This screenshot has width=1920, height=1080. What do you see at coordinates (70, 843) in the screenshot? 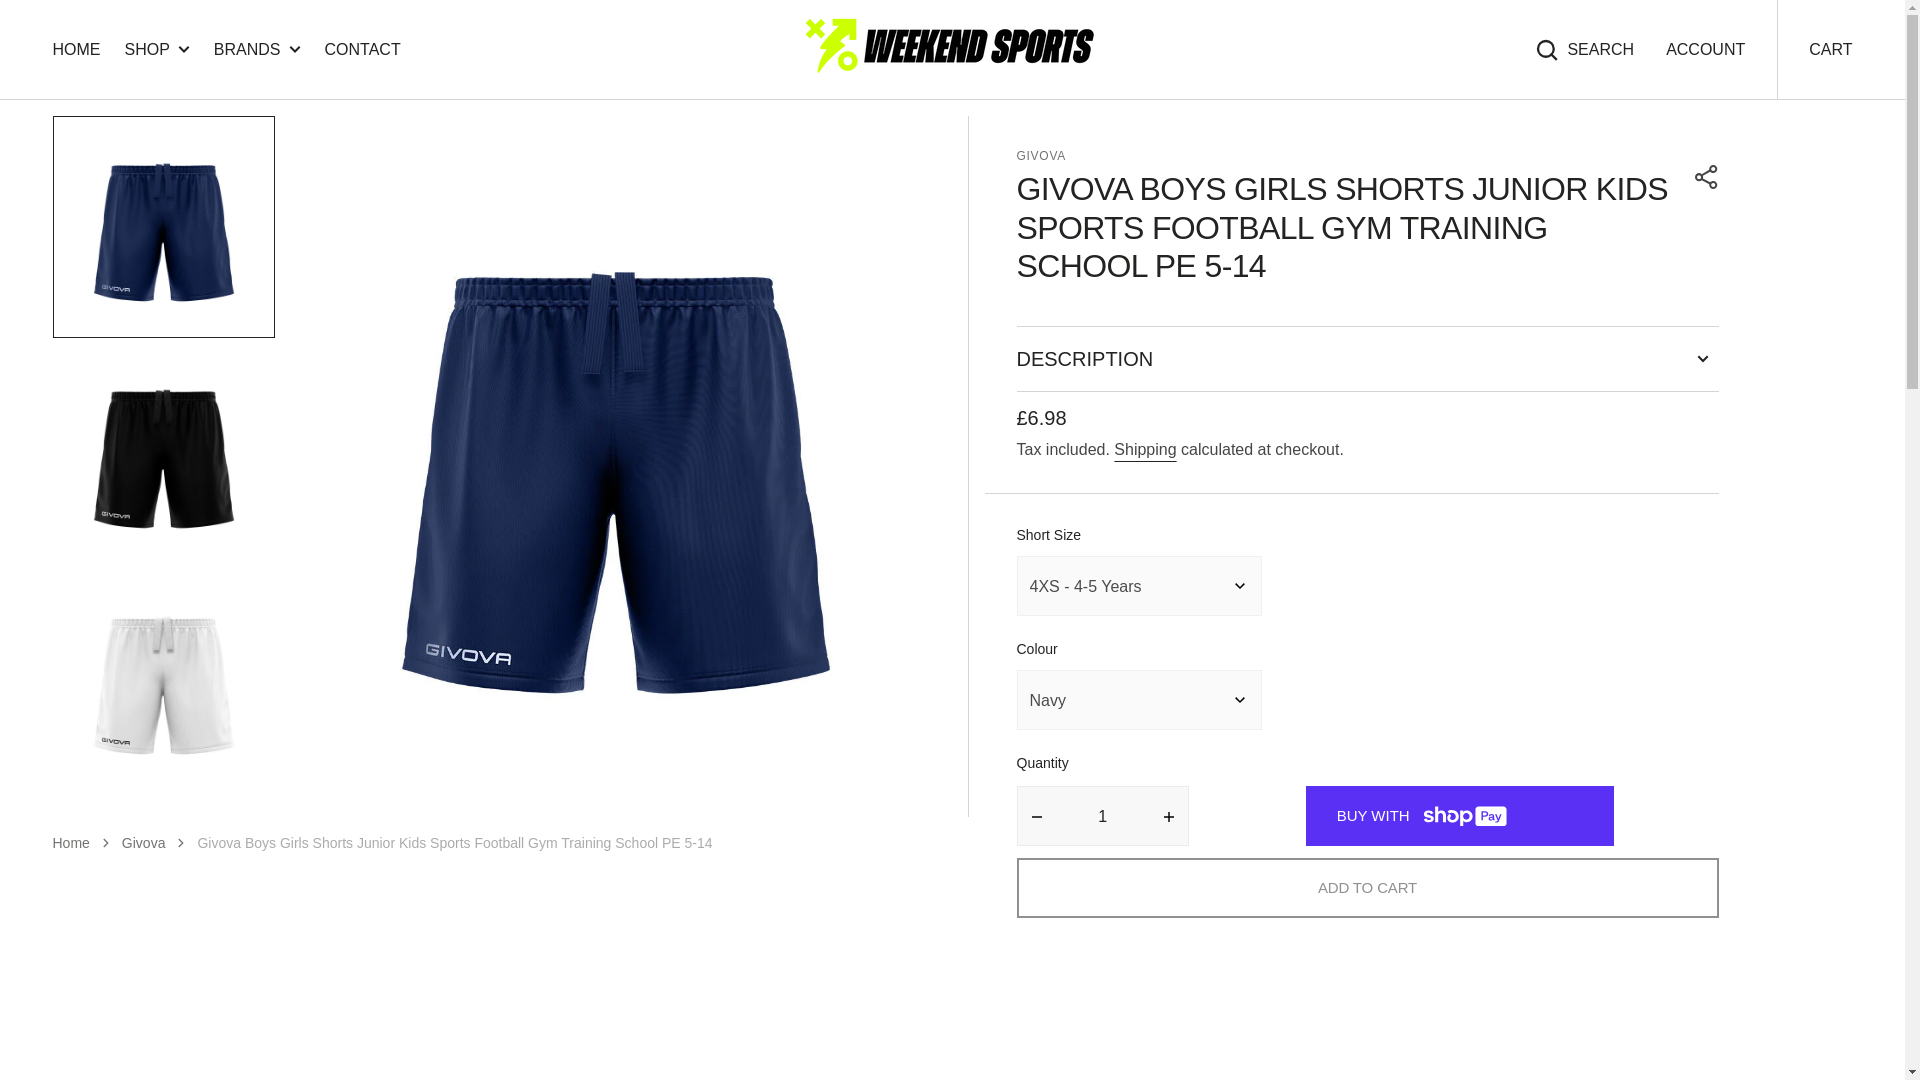
I see `Home` at bounding box center [70, 843].